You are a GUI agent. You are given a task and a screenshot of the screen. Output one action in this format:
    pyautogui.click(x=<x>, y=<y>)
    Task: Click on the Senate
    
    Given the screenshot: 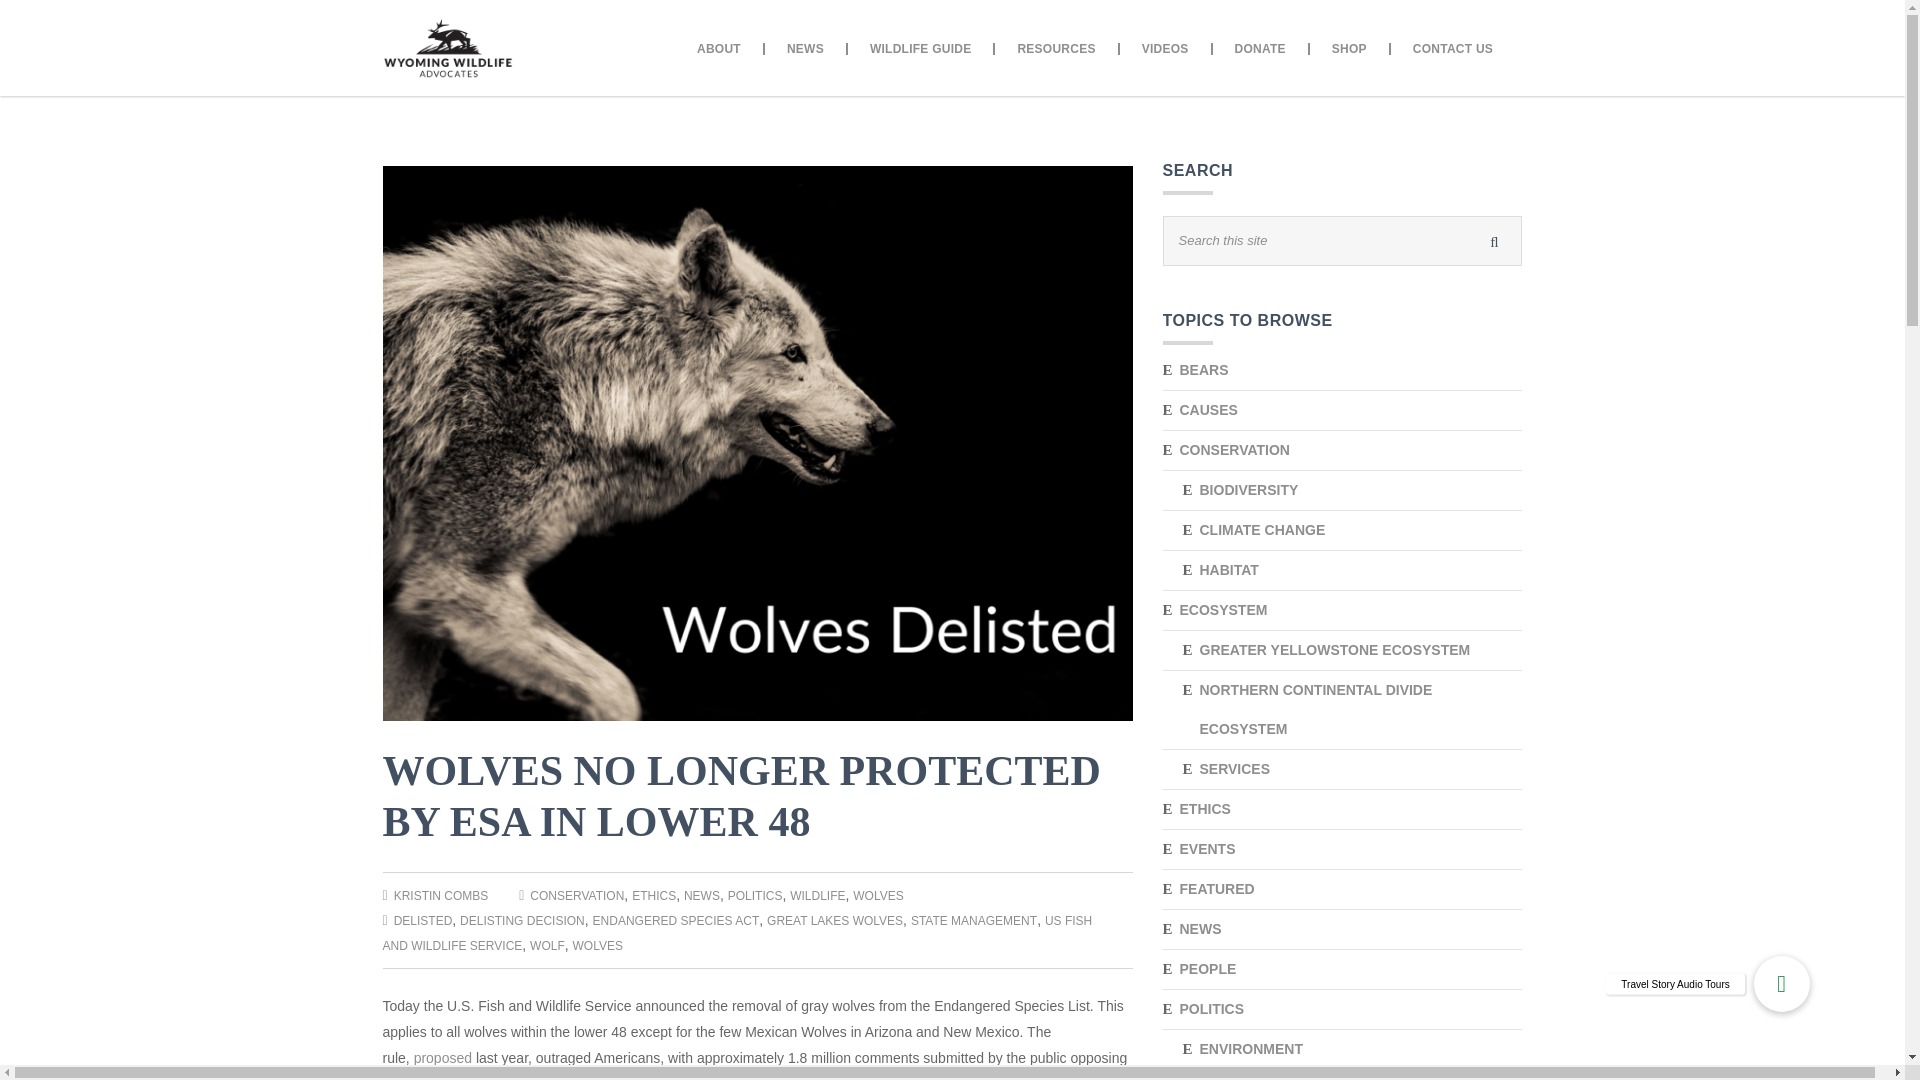 What is the action you would take?
    pyautogui.click(x=847, y=1078)
    